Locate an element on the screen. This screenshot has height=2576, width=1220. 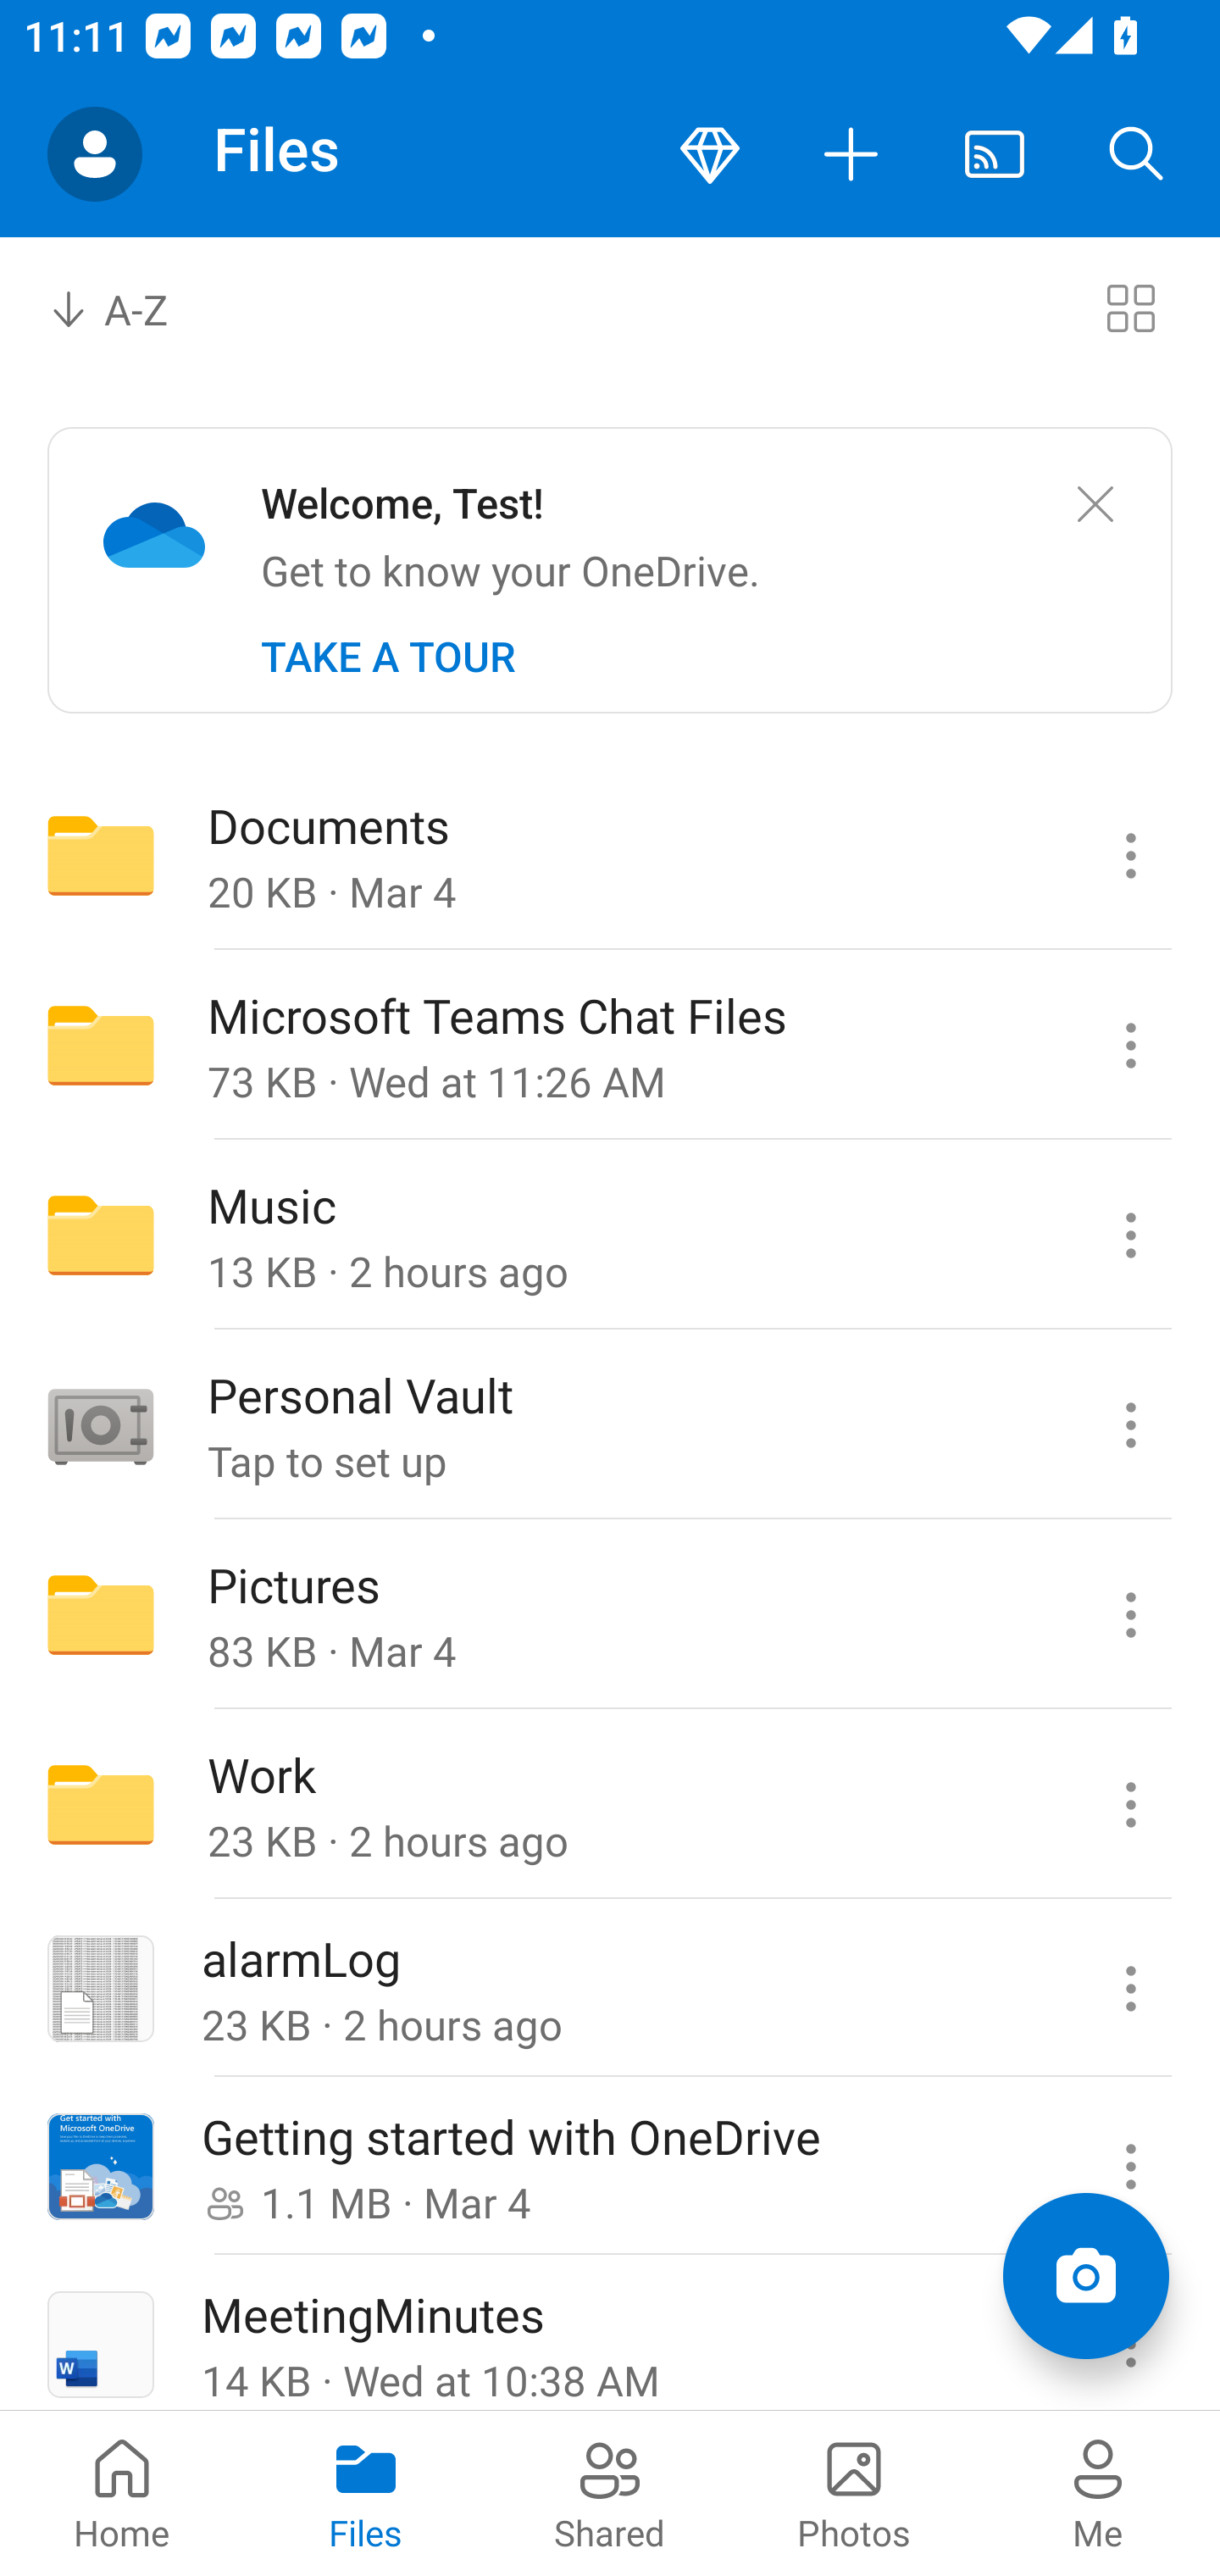
Cast. Disconnected is located at coordinates (995, 154).